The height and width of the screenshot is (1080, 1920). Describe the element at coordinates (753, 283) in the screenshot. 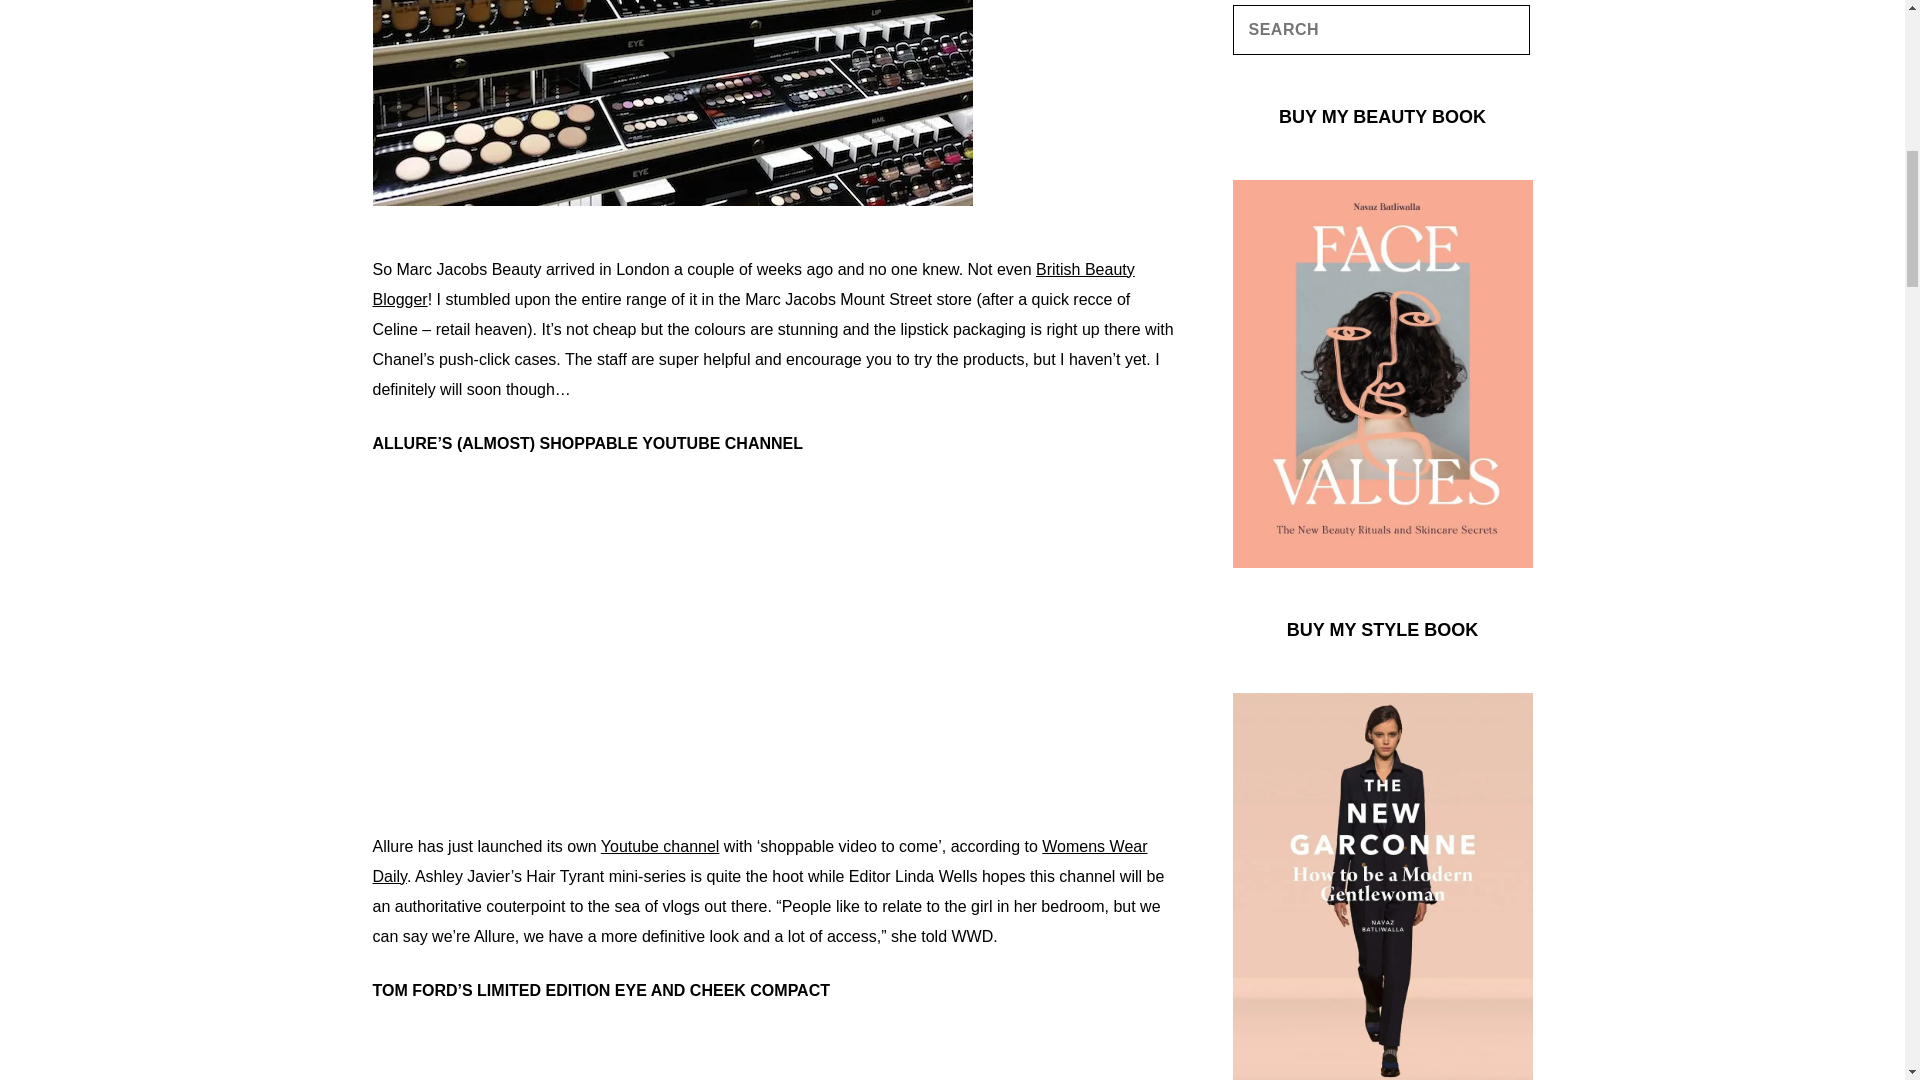

I see `British Beauty Blogger` at that location.